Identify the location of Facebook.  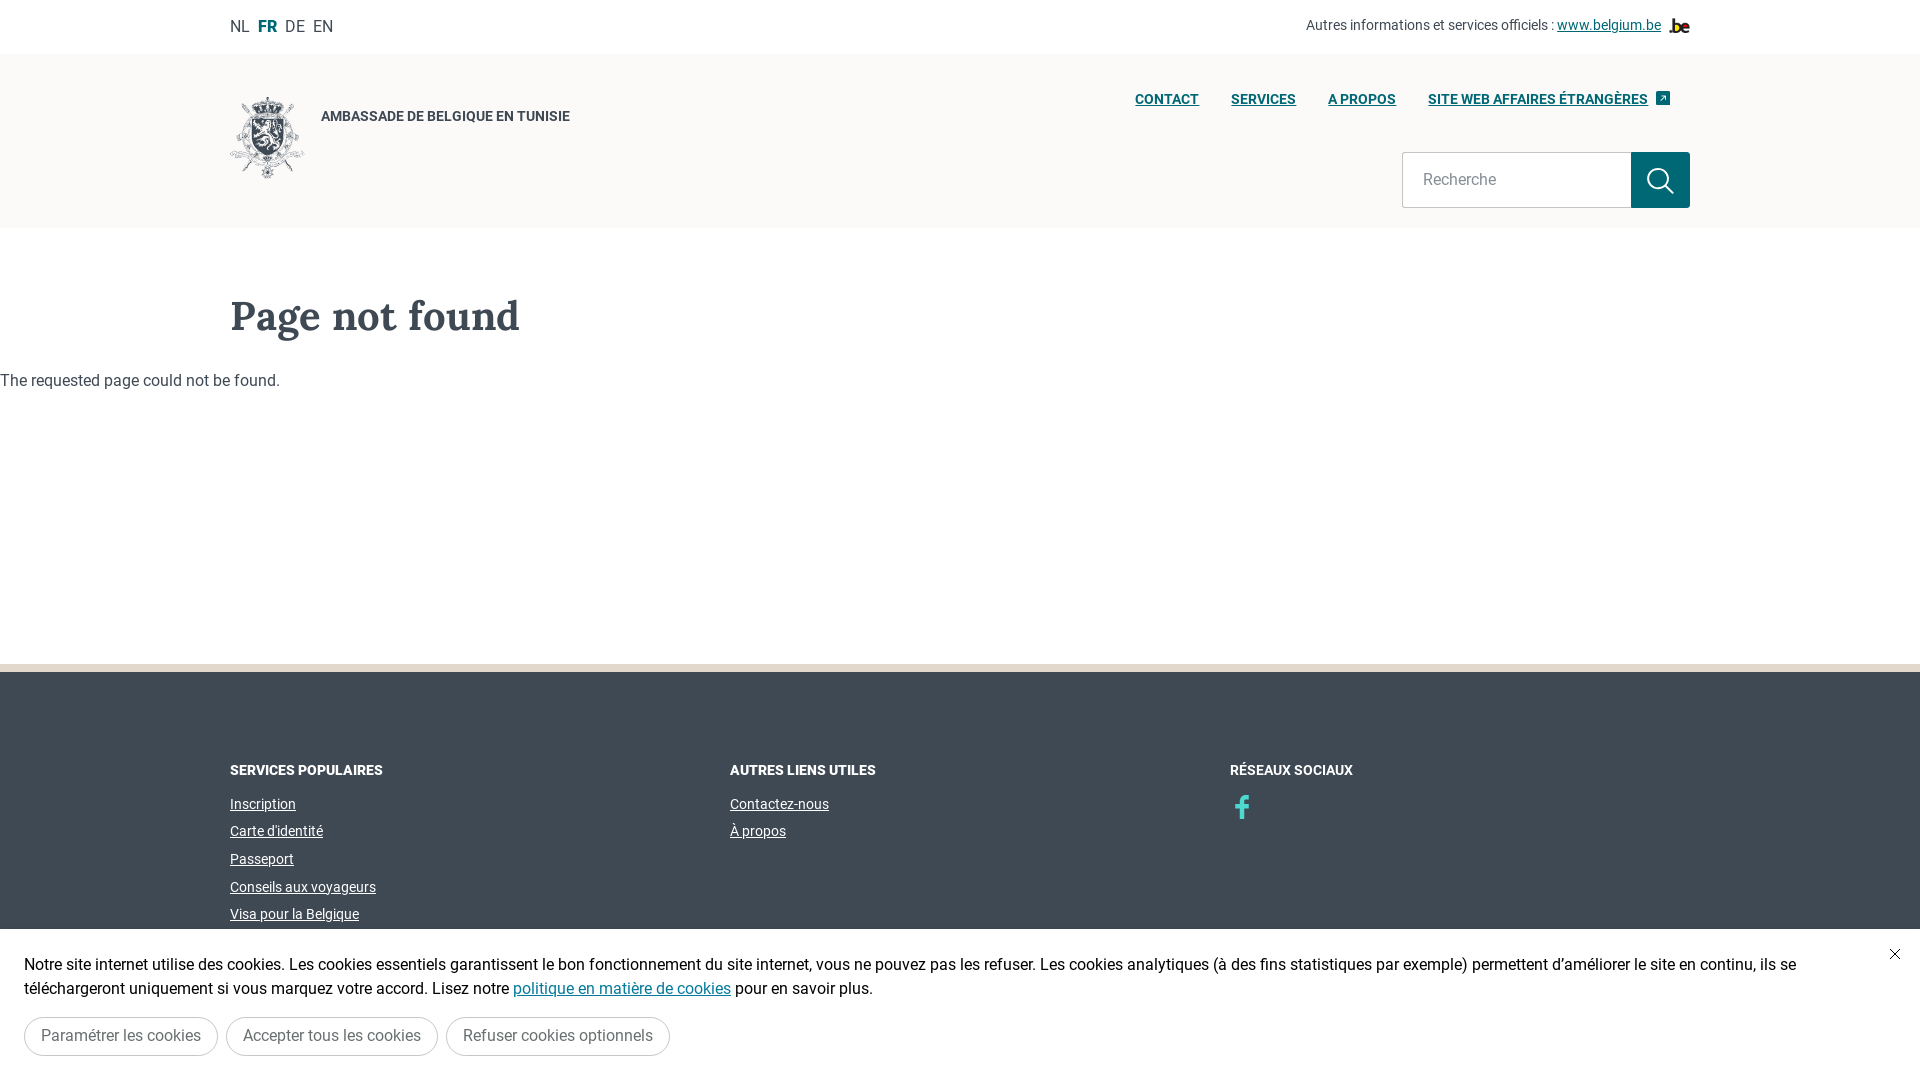
(1242, 807).